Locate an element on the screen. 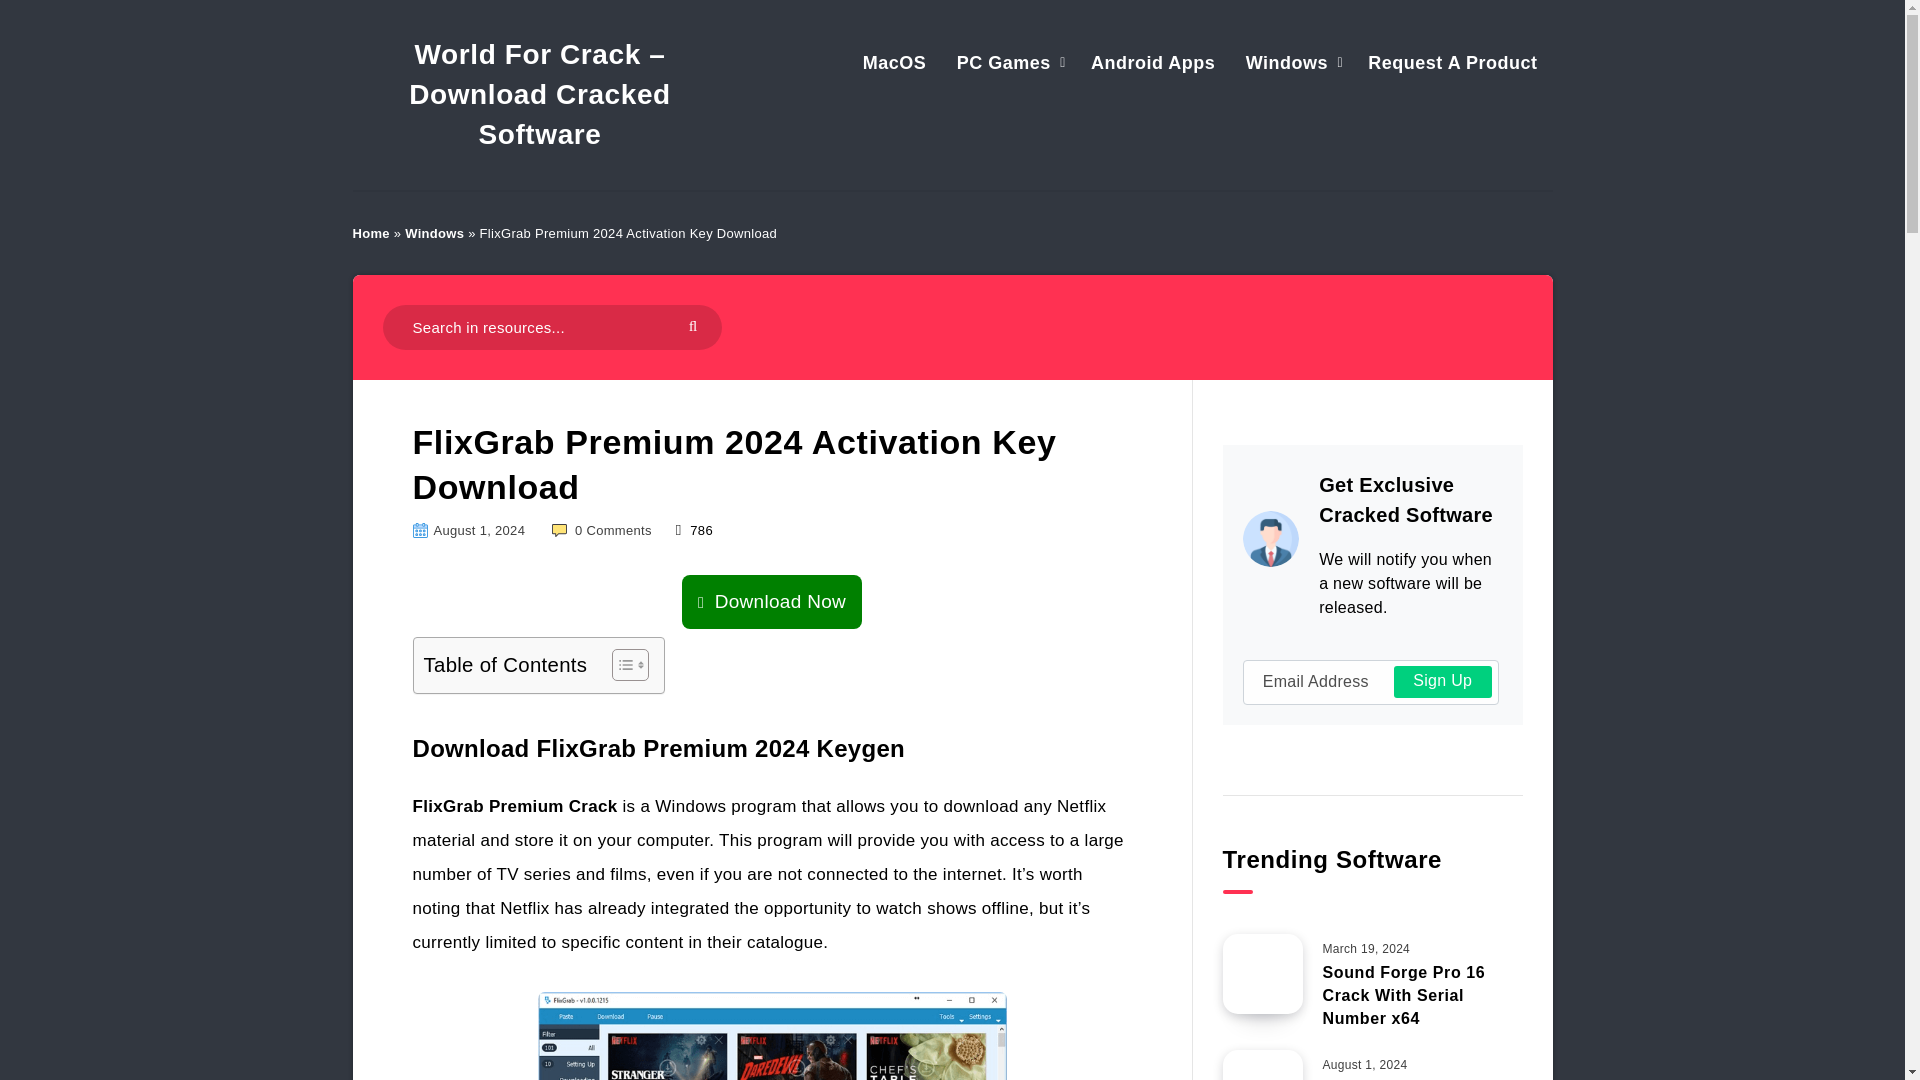 The image size is (1920, 1080). MacOS is located at coordinates (894, 62).